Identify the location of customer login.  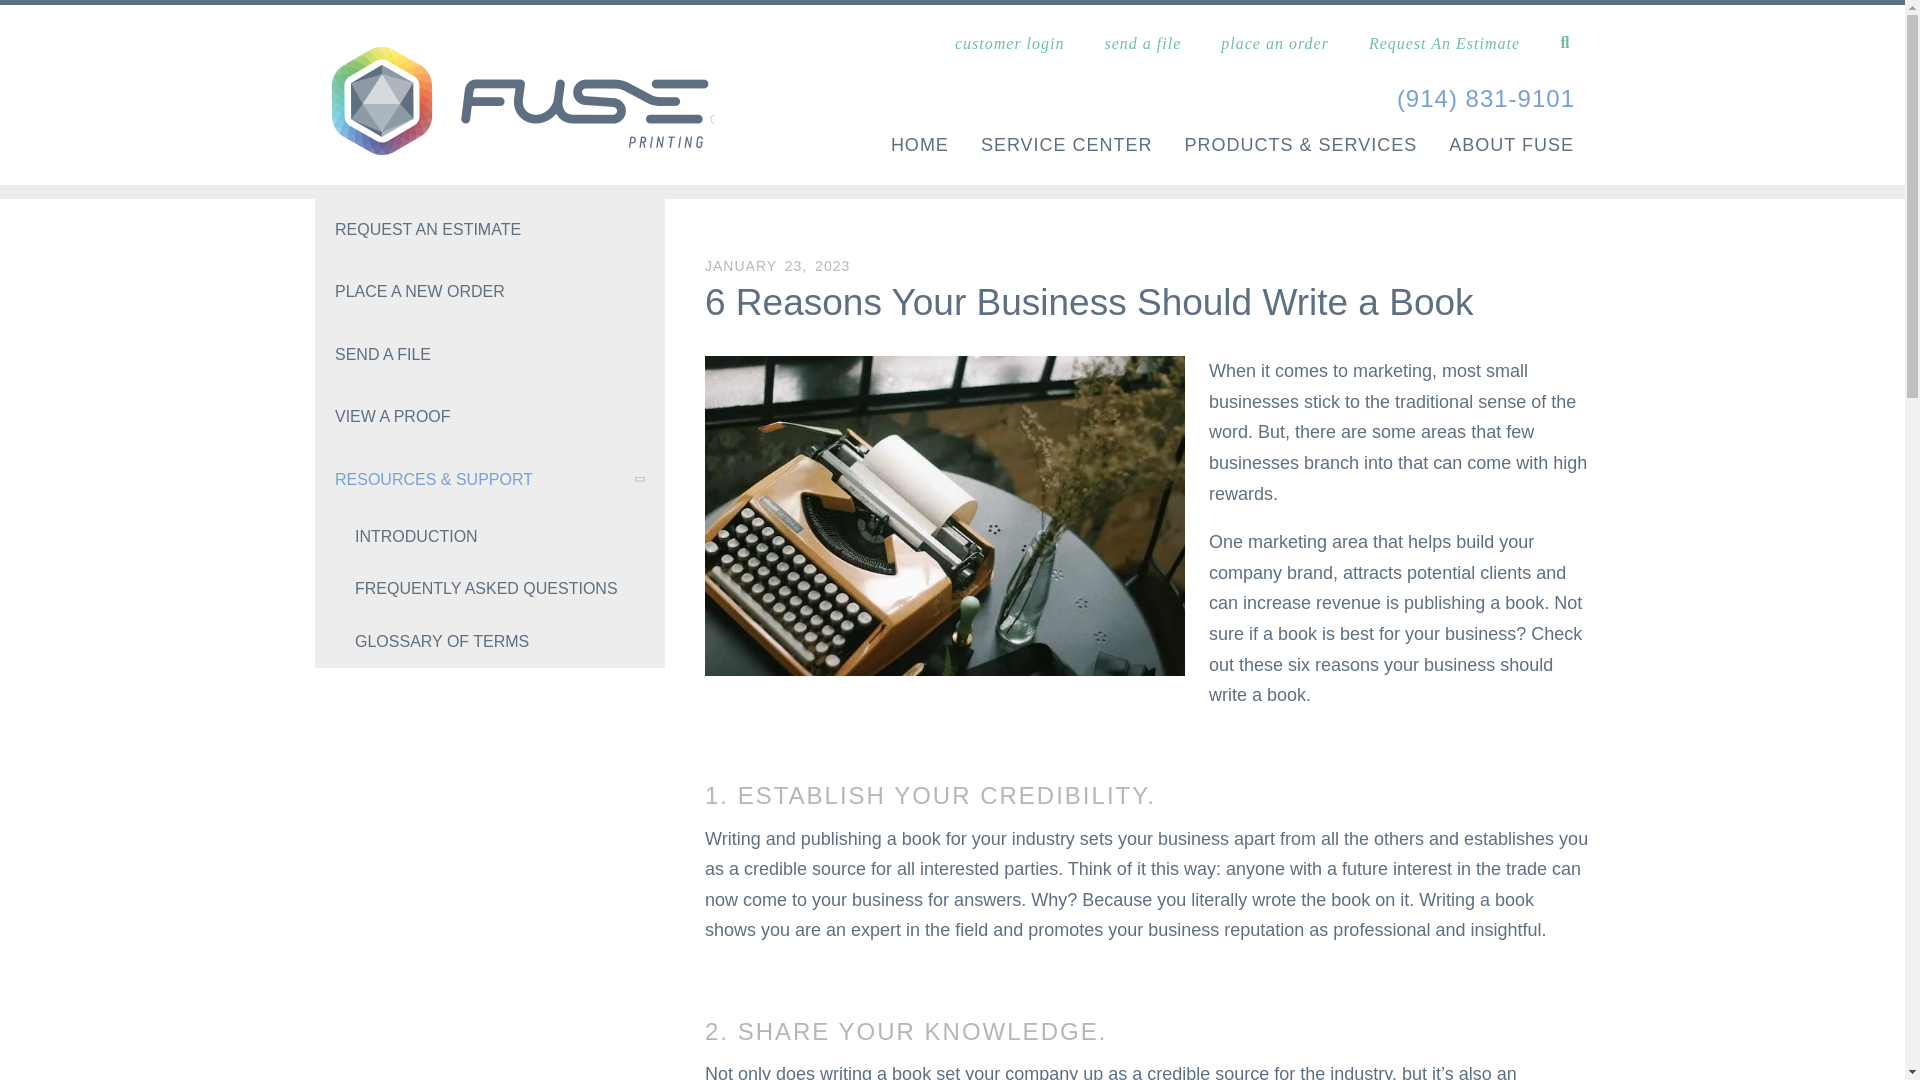
(1010, 42).